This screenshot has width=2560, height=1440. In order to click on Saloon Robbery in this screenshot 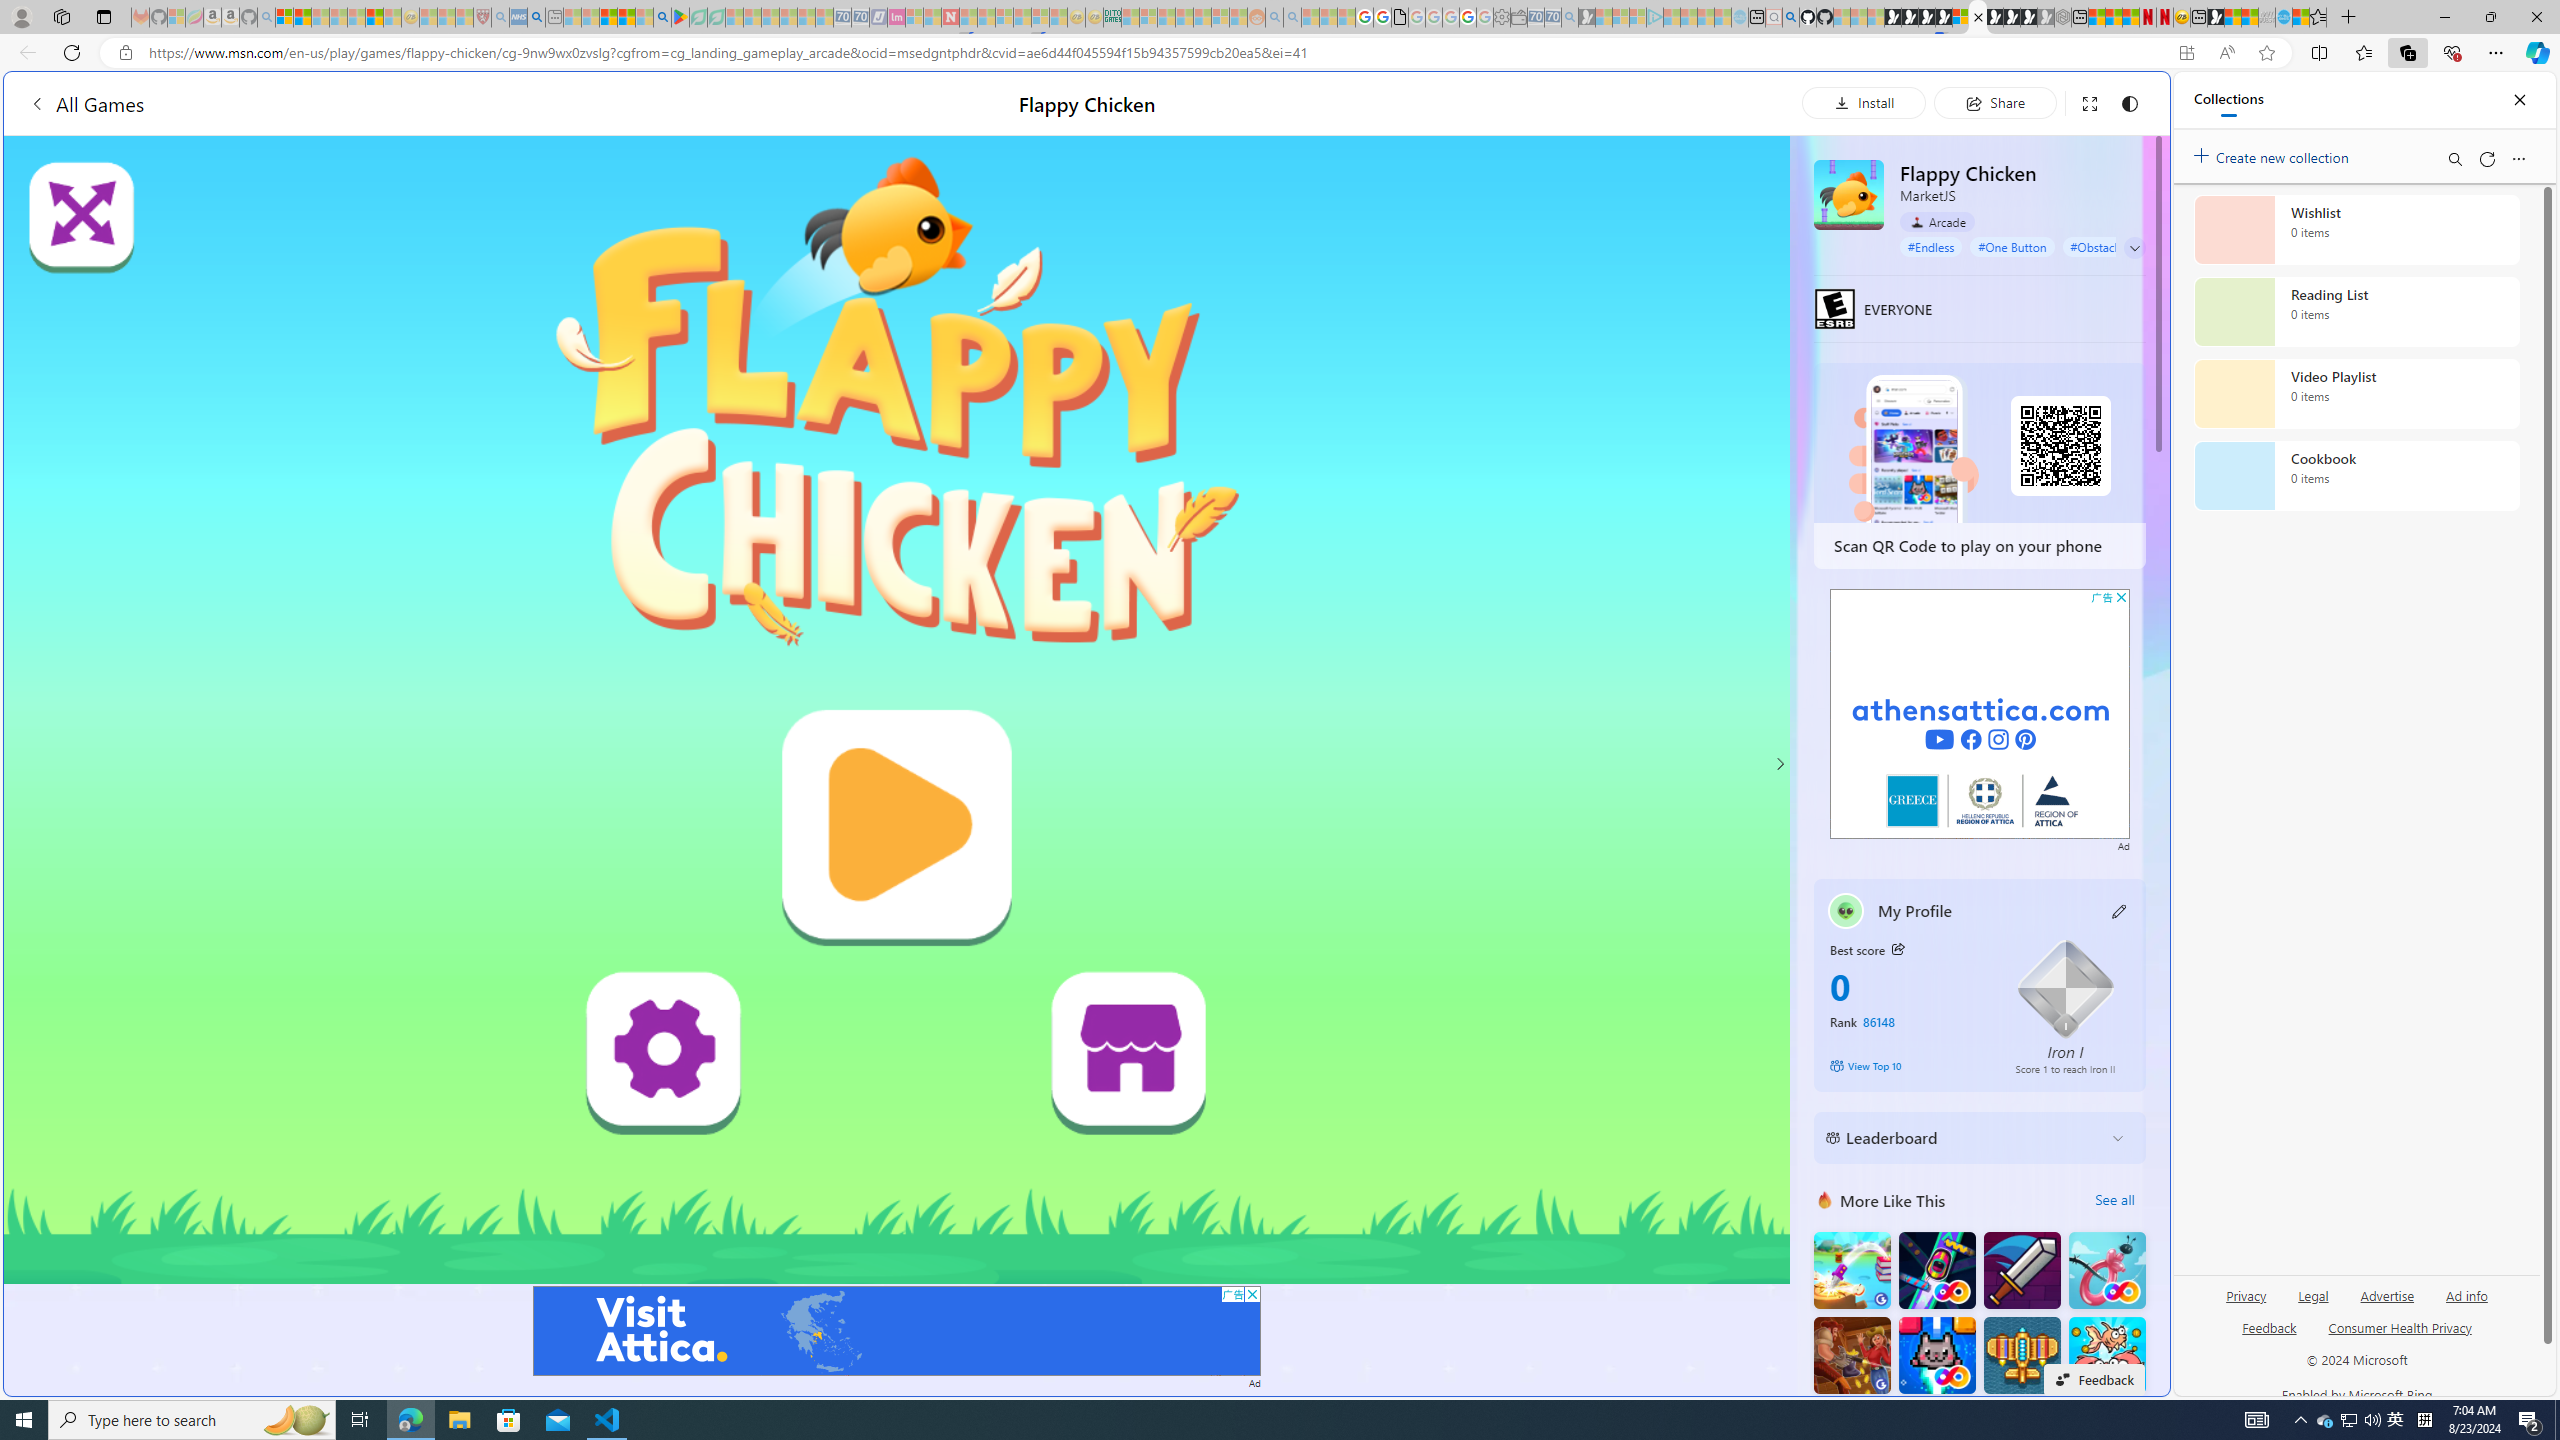, I will do `click(1852, 1356)`.